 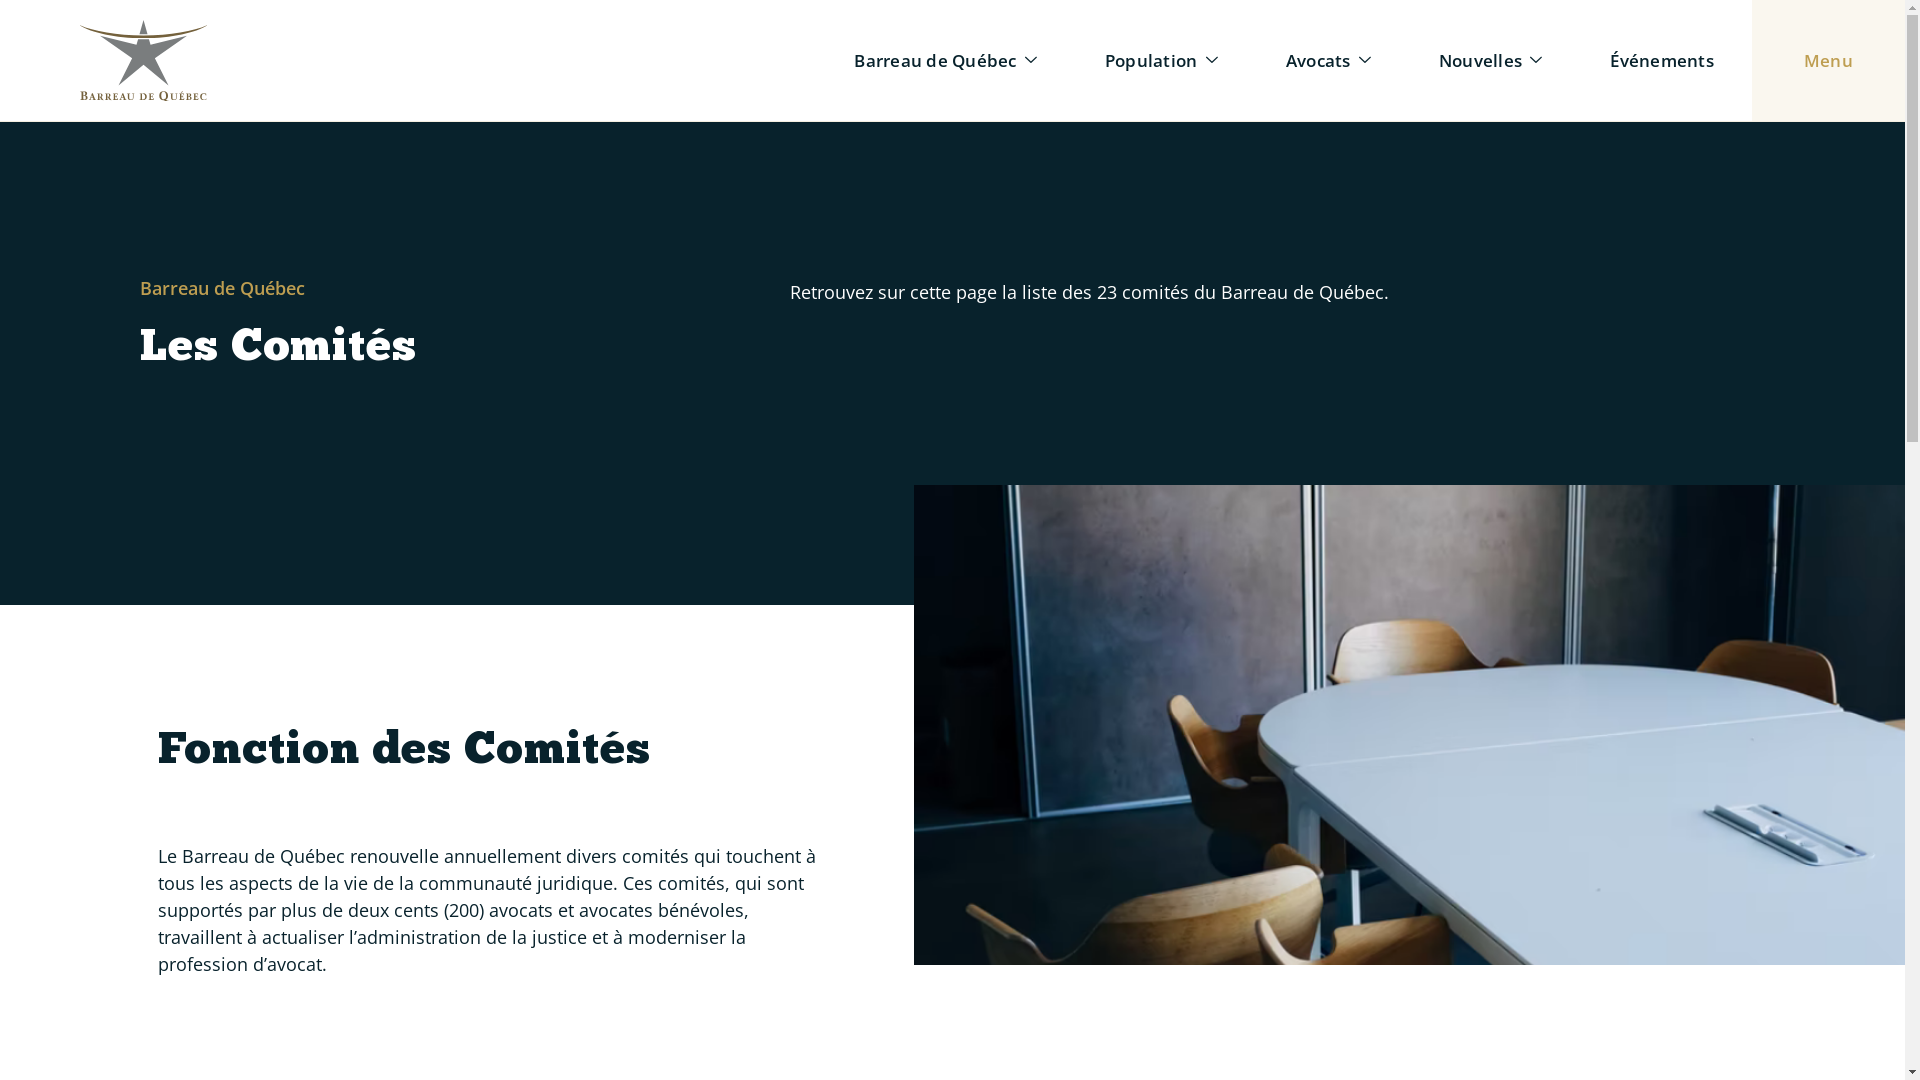 What do you see at coordinates (1146, 60) in the screenshot?
I see `Population` at bounding box center [1146, 60].